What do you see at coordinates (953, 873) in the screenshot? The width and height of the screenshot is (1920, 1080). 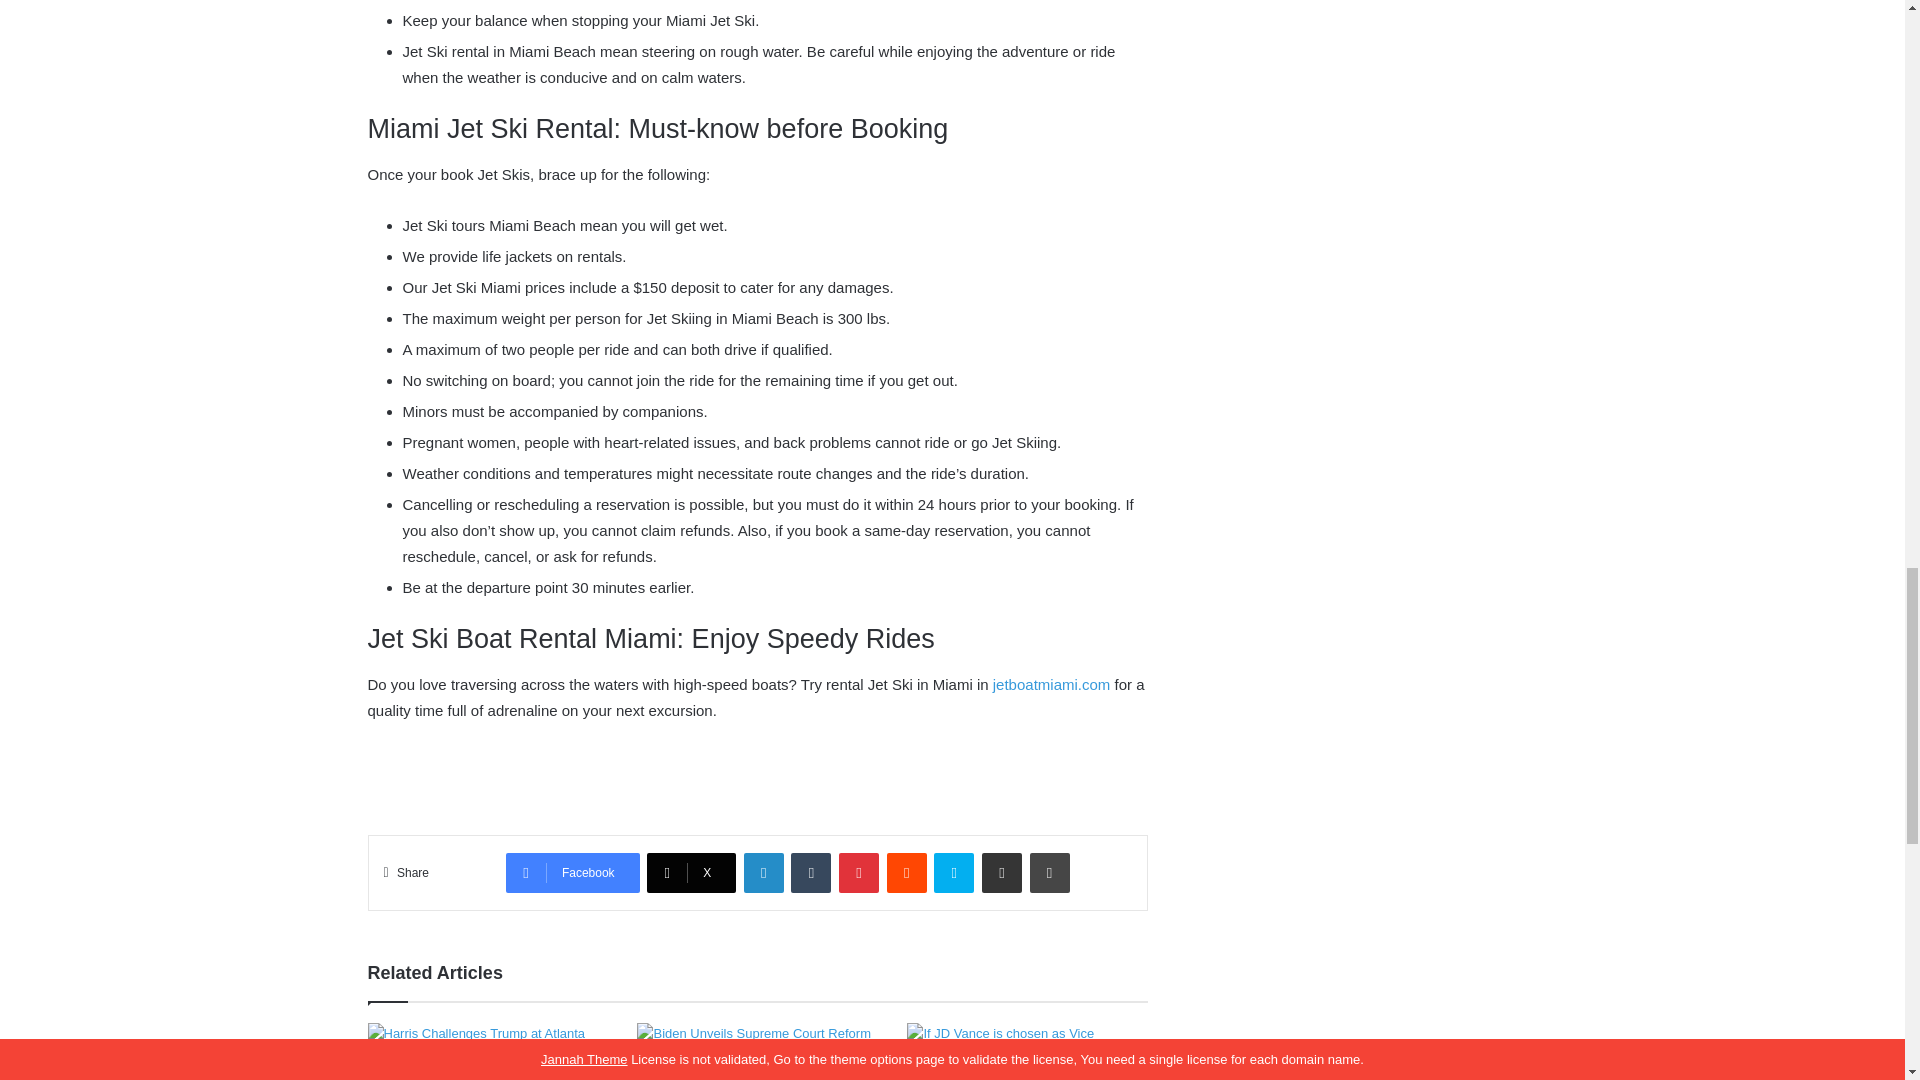 I see `Skype` at bounding box center [953, 873].